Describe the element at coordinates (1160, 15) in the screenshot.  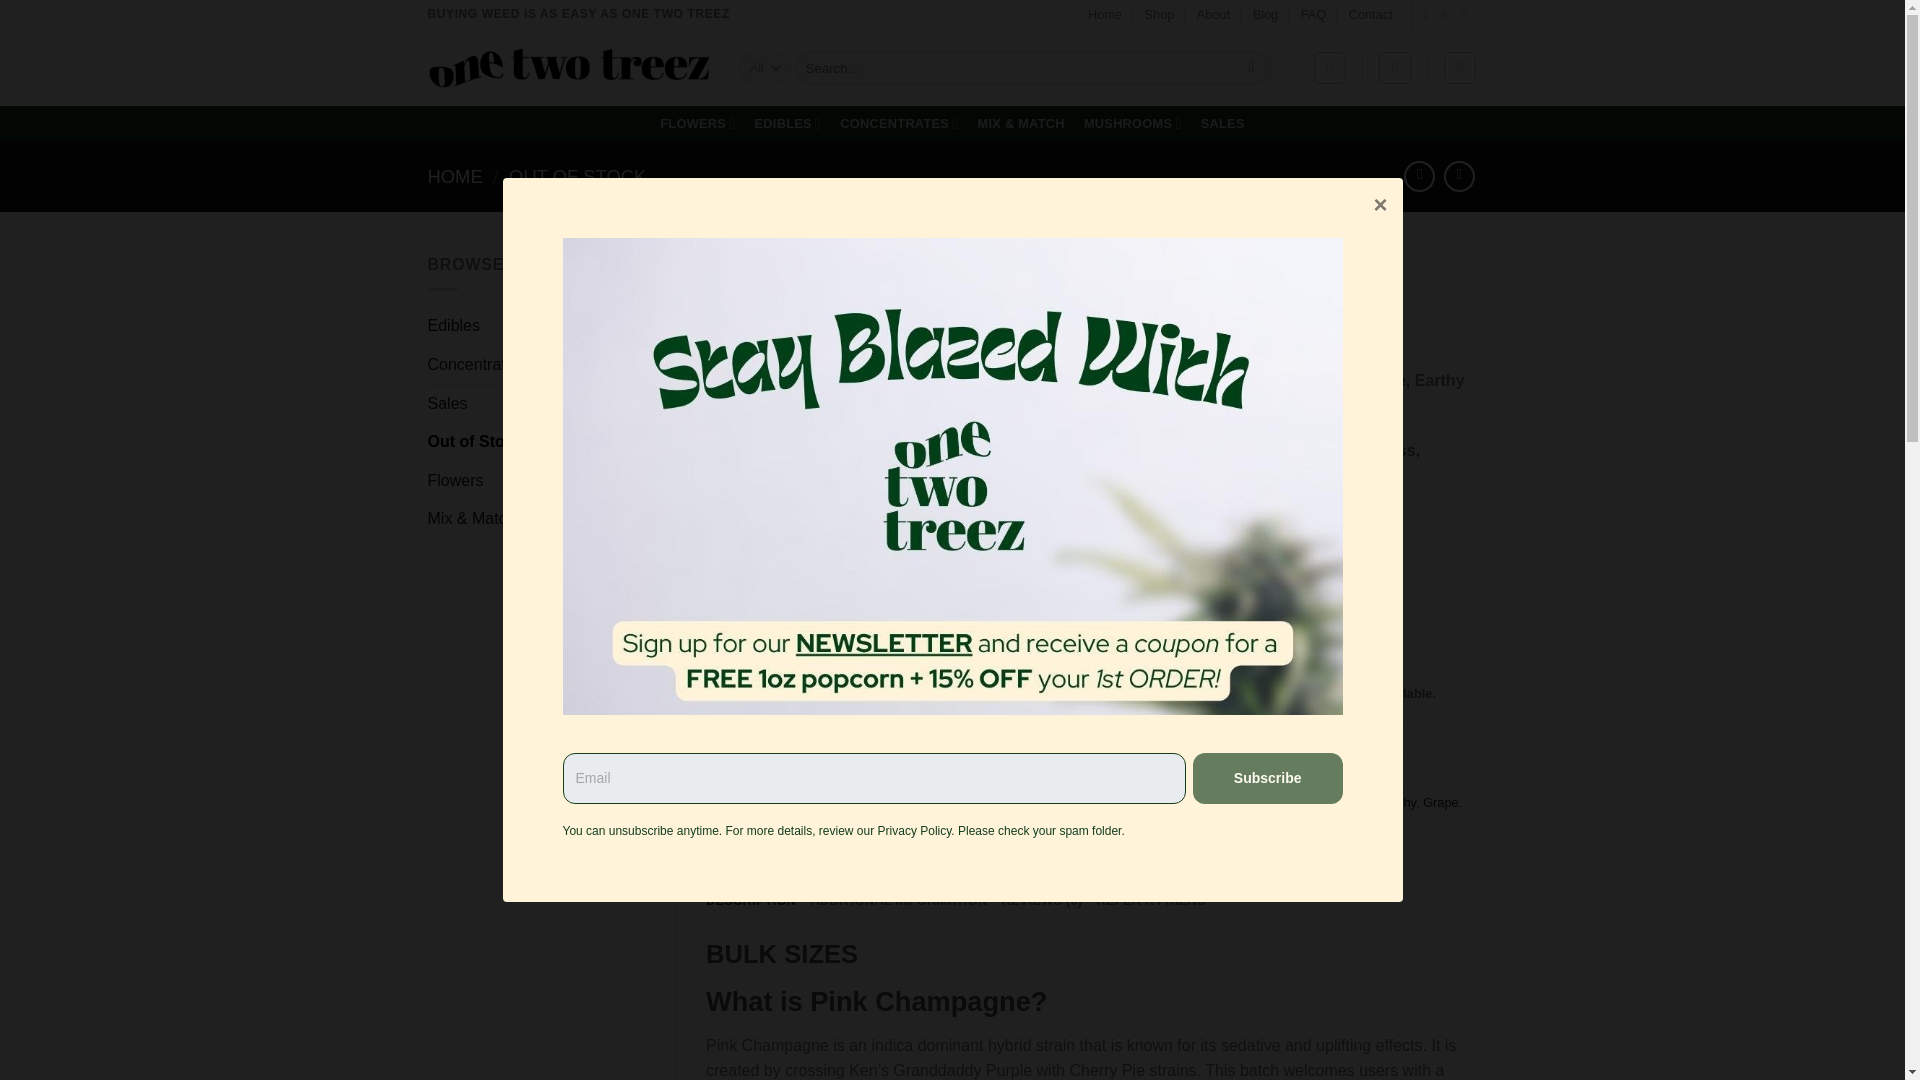
I see `Shop` at that location.